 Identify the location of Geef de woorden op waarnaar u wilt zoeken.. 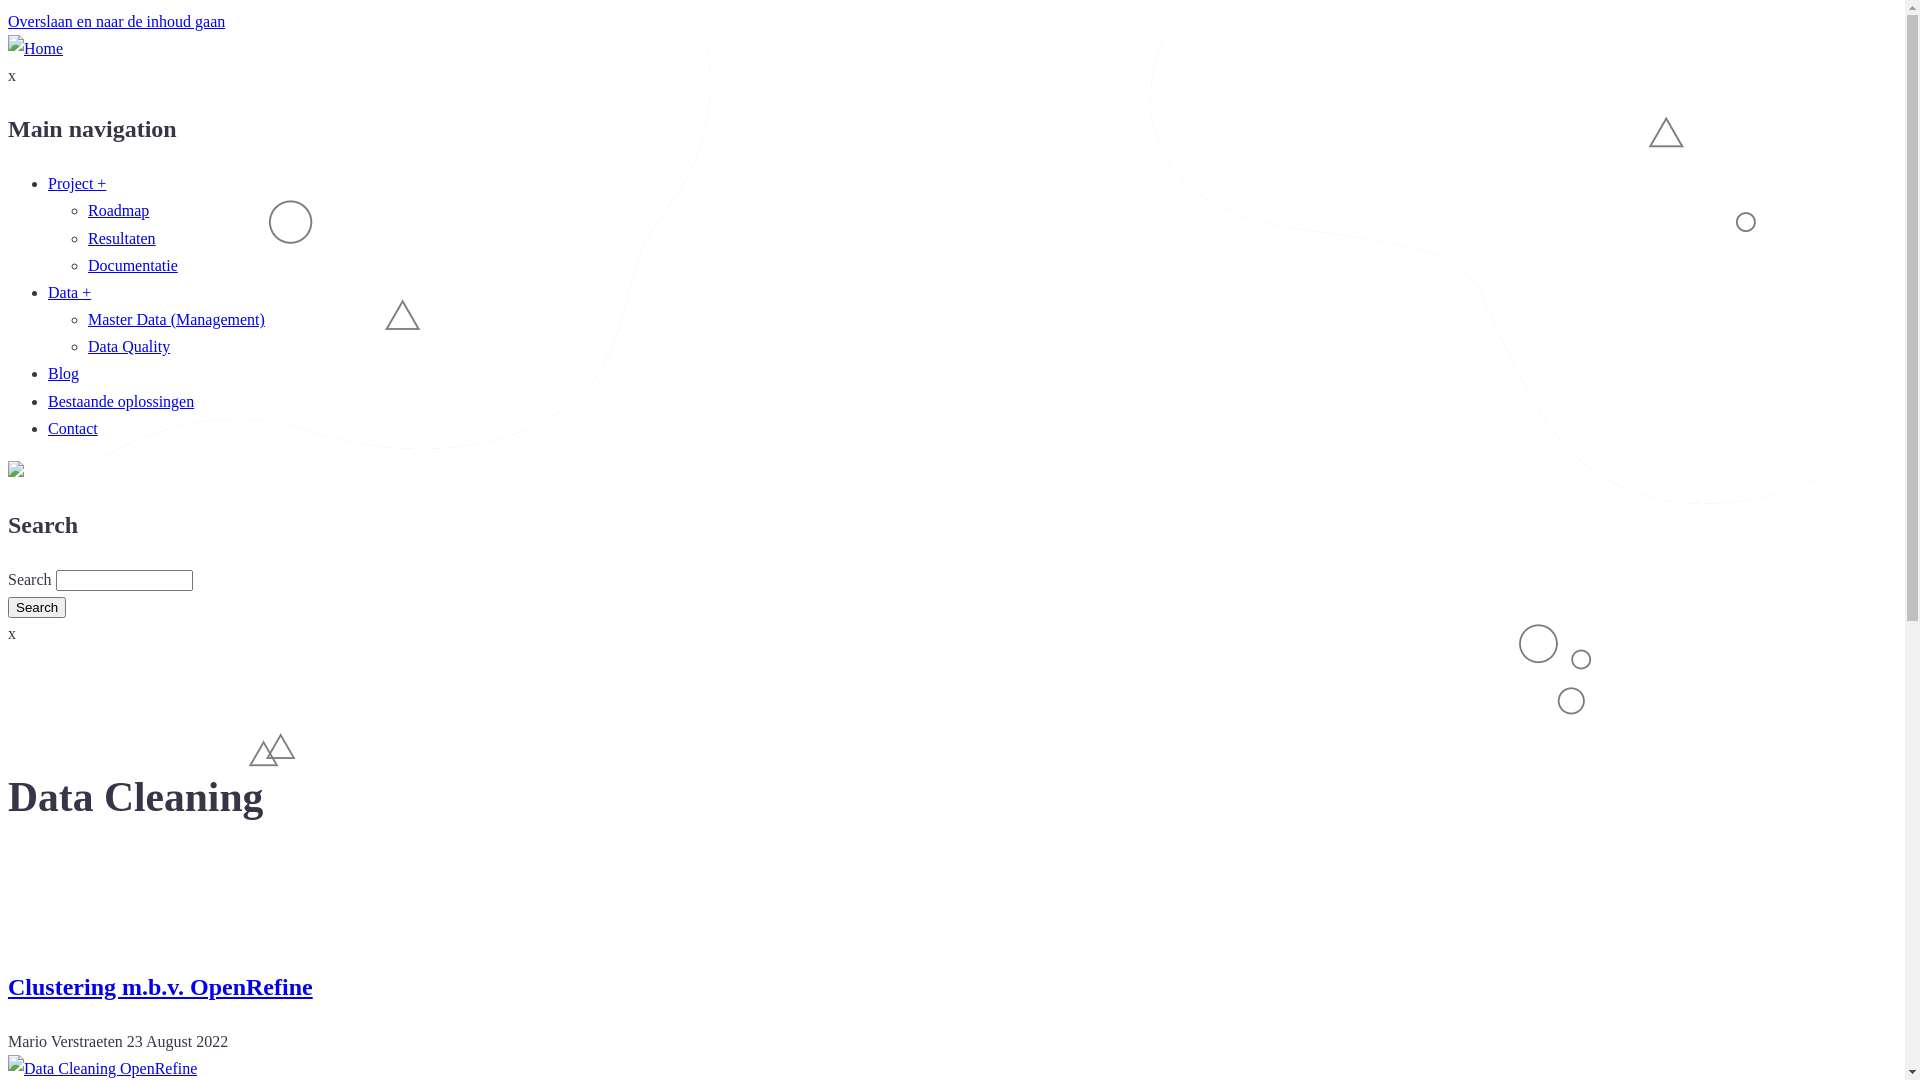
(124, 580).